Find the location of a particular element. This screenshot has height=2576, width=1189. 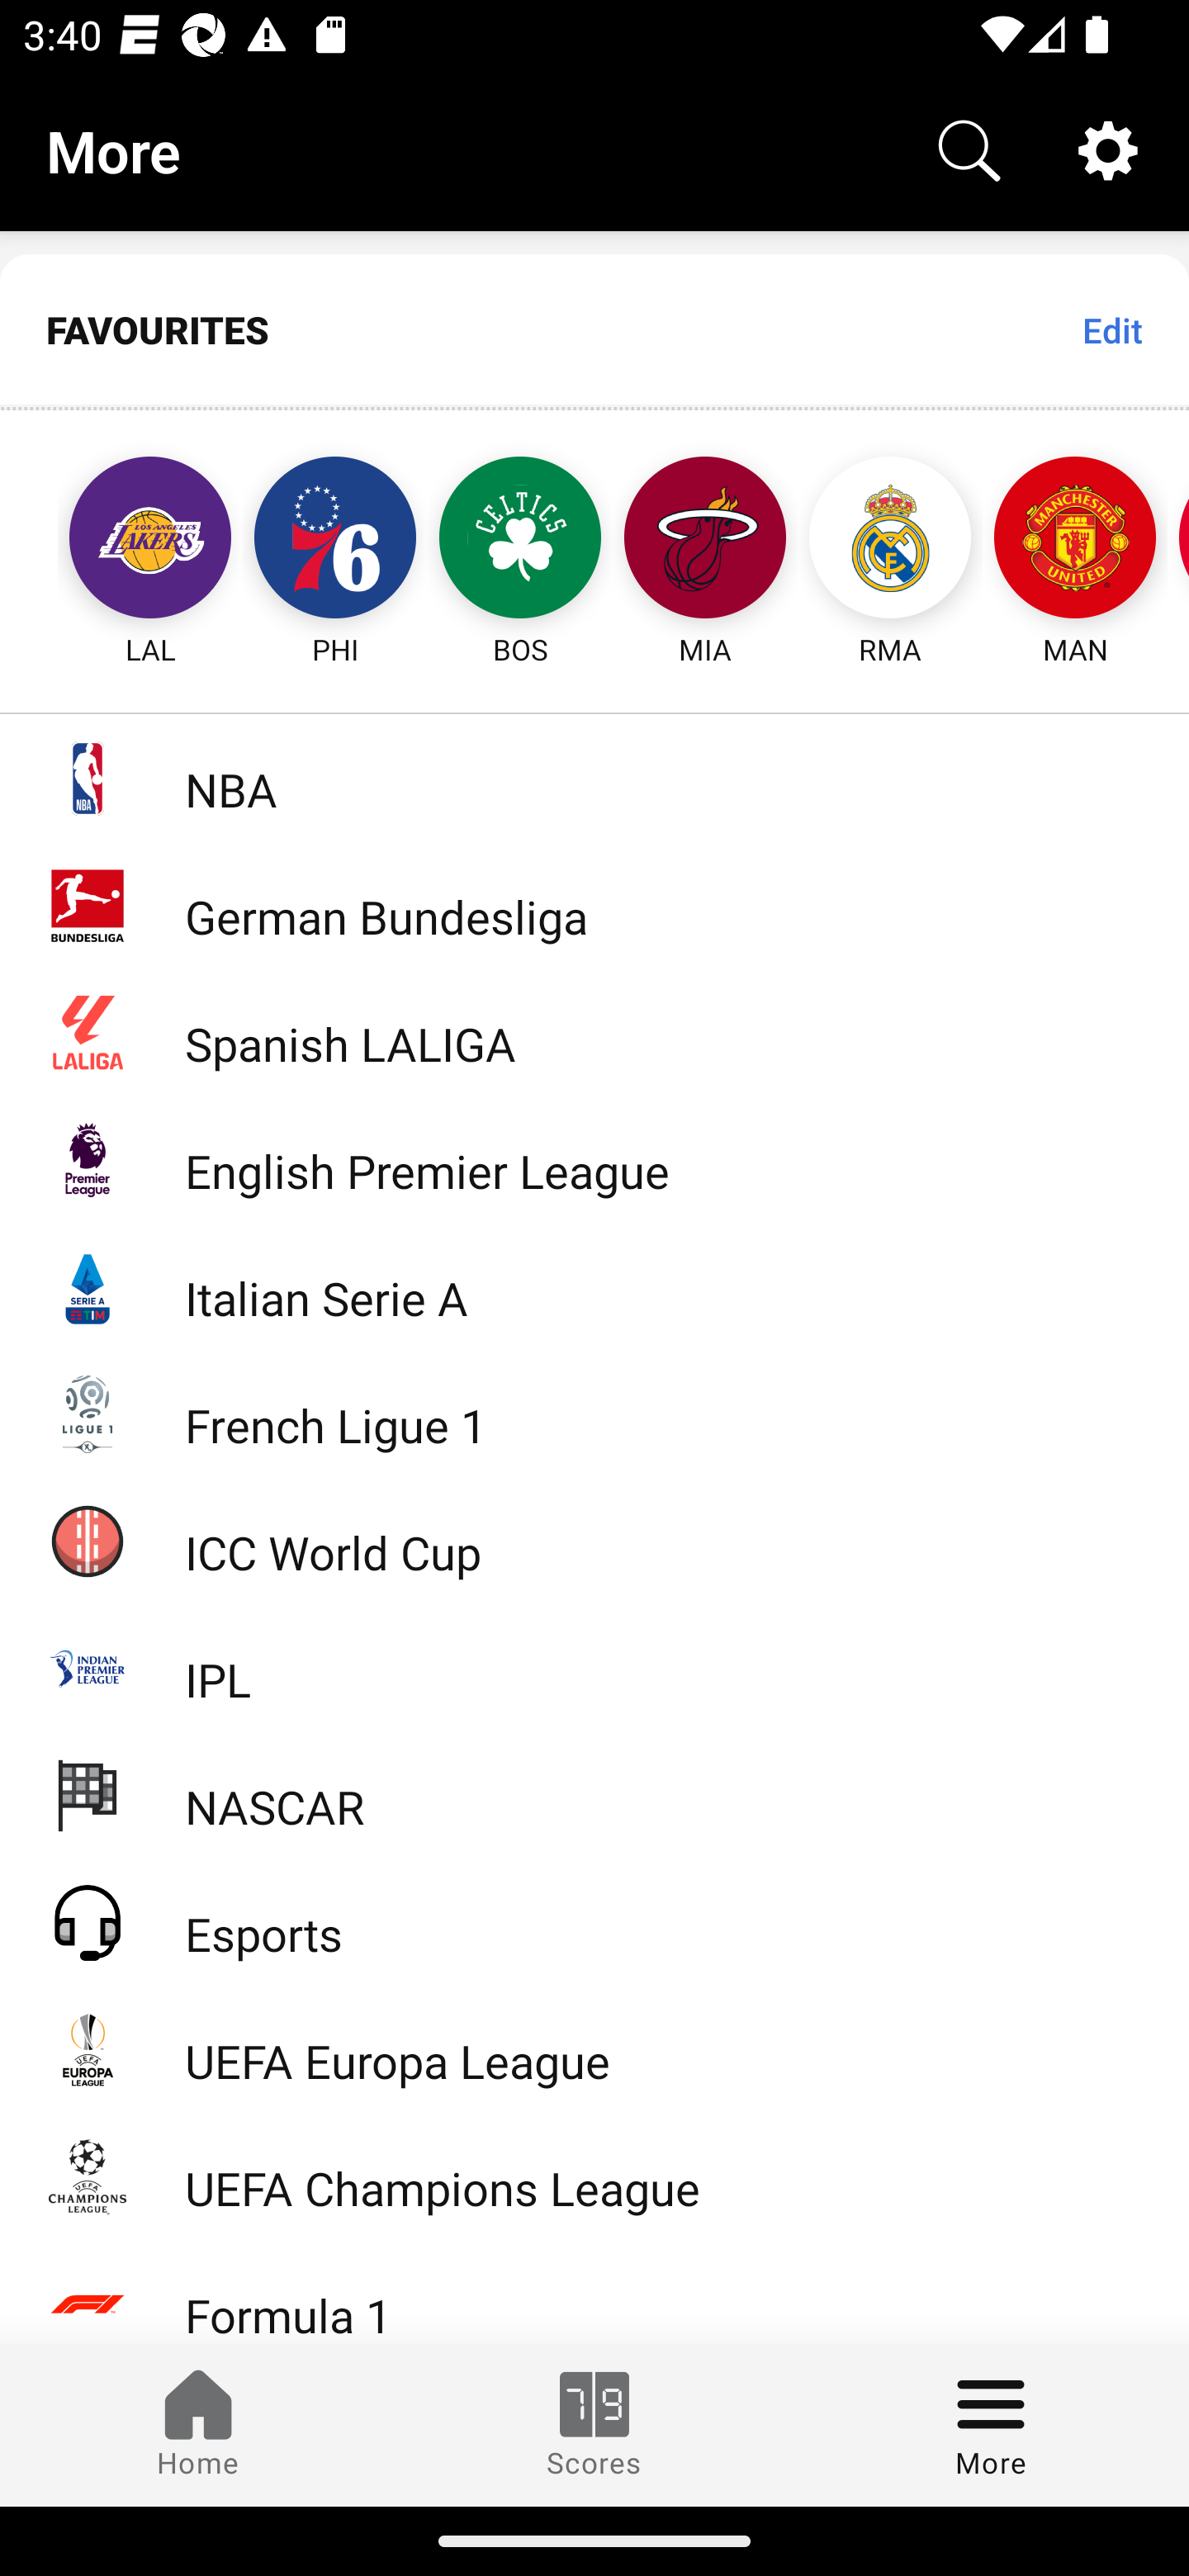

Settings is located at coordinates (1108, 149).